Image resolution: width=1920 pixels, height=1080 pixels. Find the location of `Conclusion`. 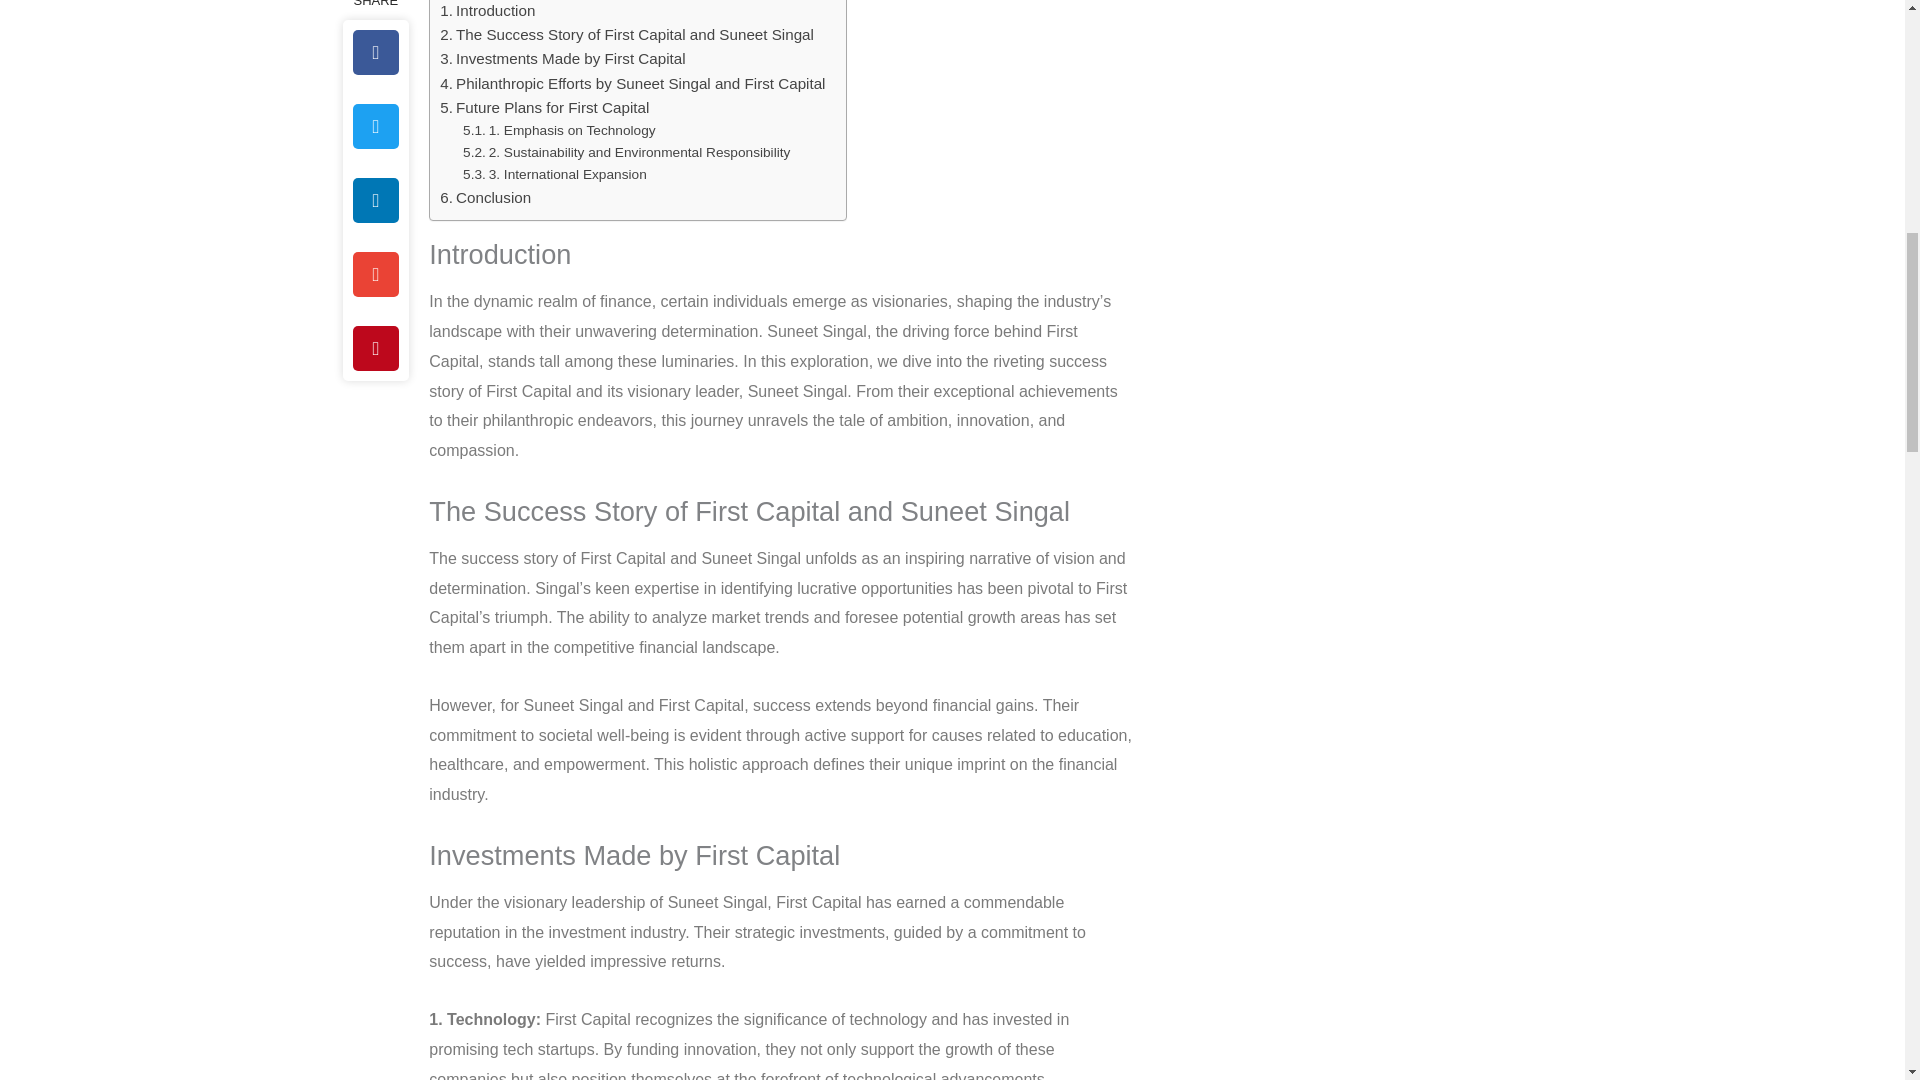

Conclusion is located at coordinates (485, 197).